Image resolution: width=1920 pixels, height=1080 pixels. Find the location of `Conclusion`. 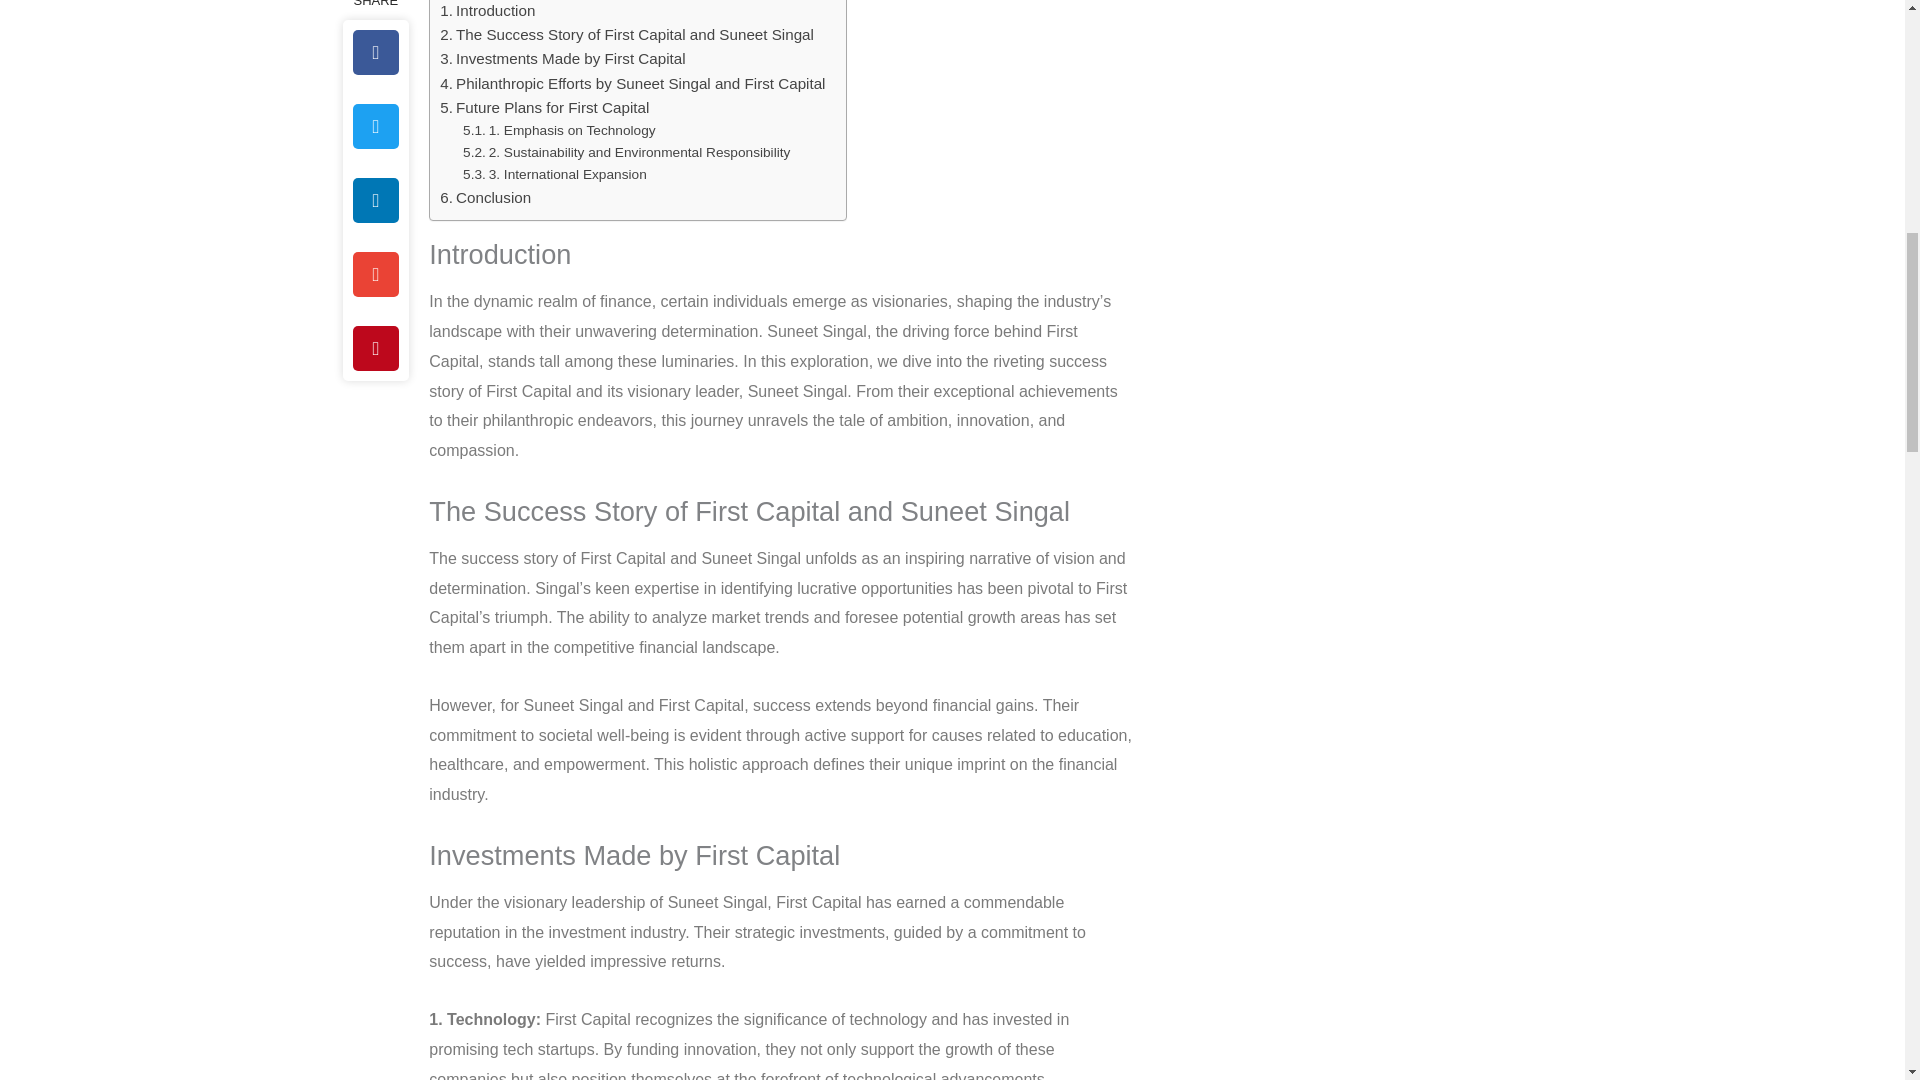

Conclusion is located at coordinates (485, 197).